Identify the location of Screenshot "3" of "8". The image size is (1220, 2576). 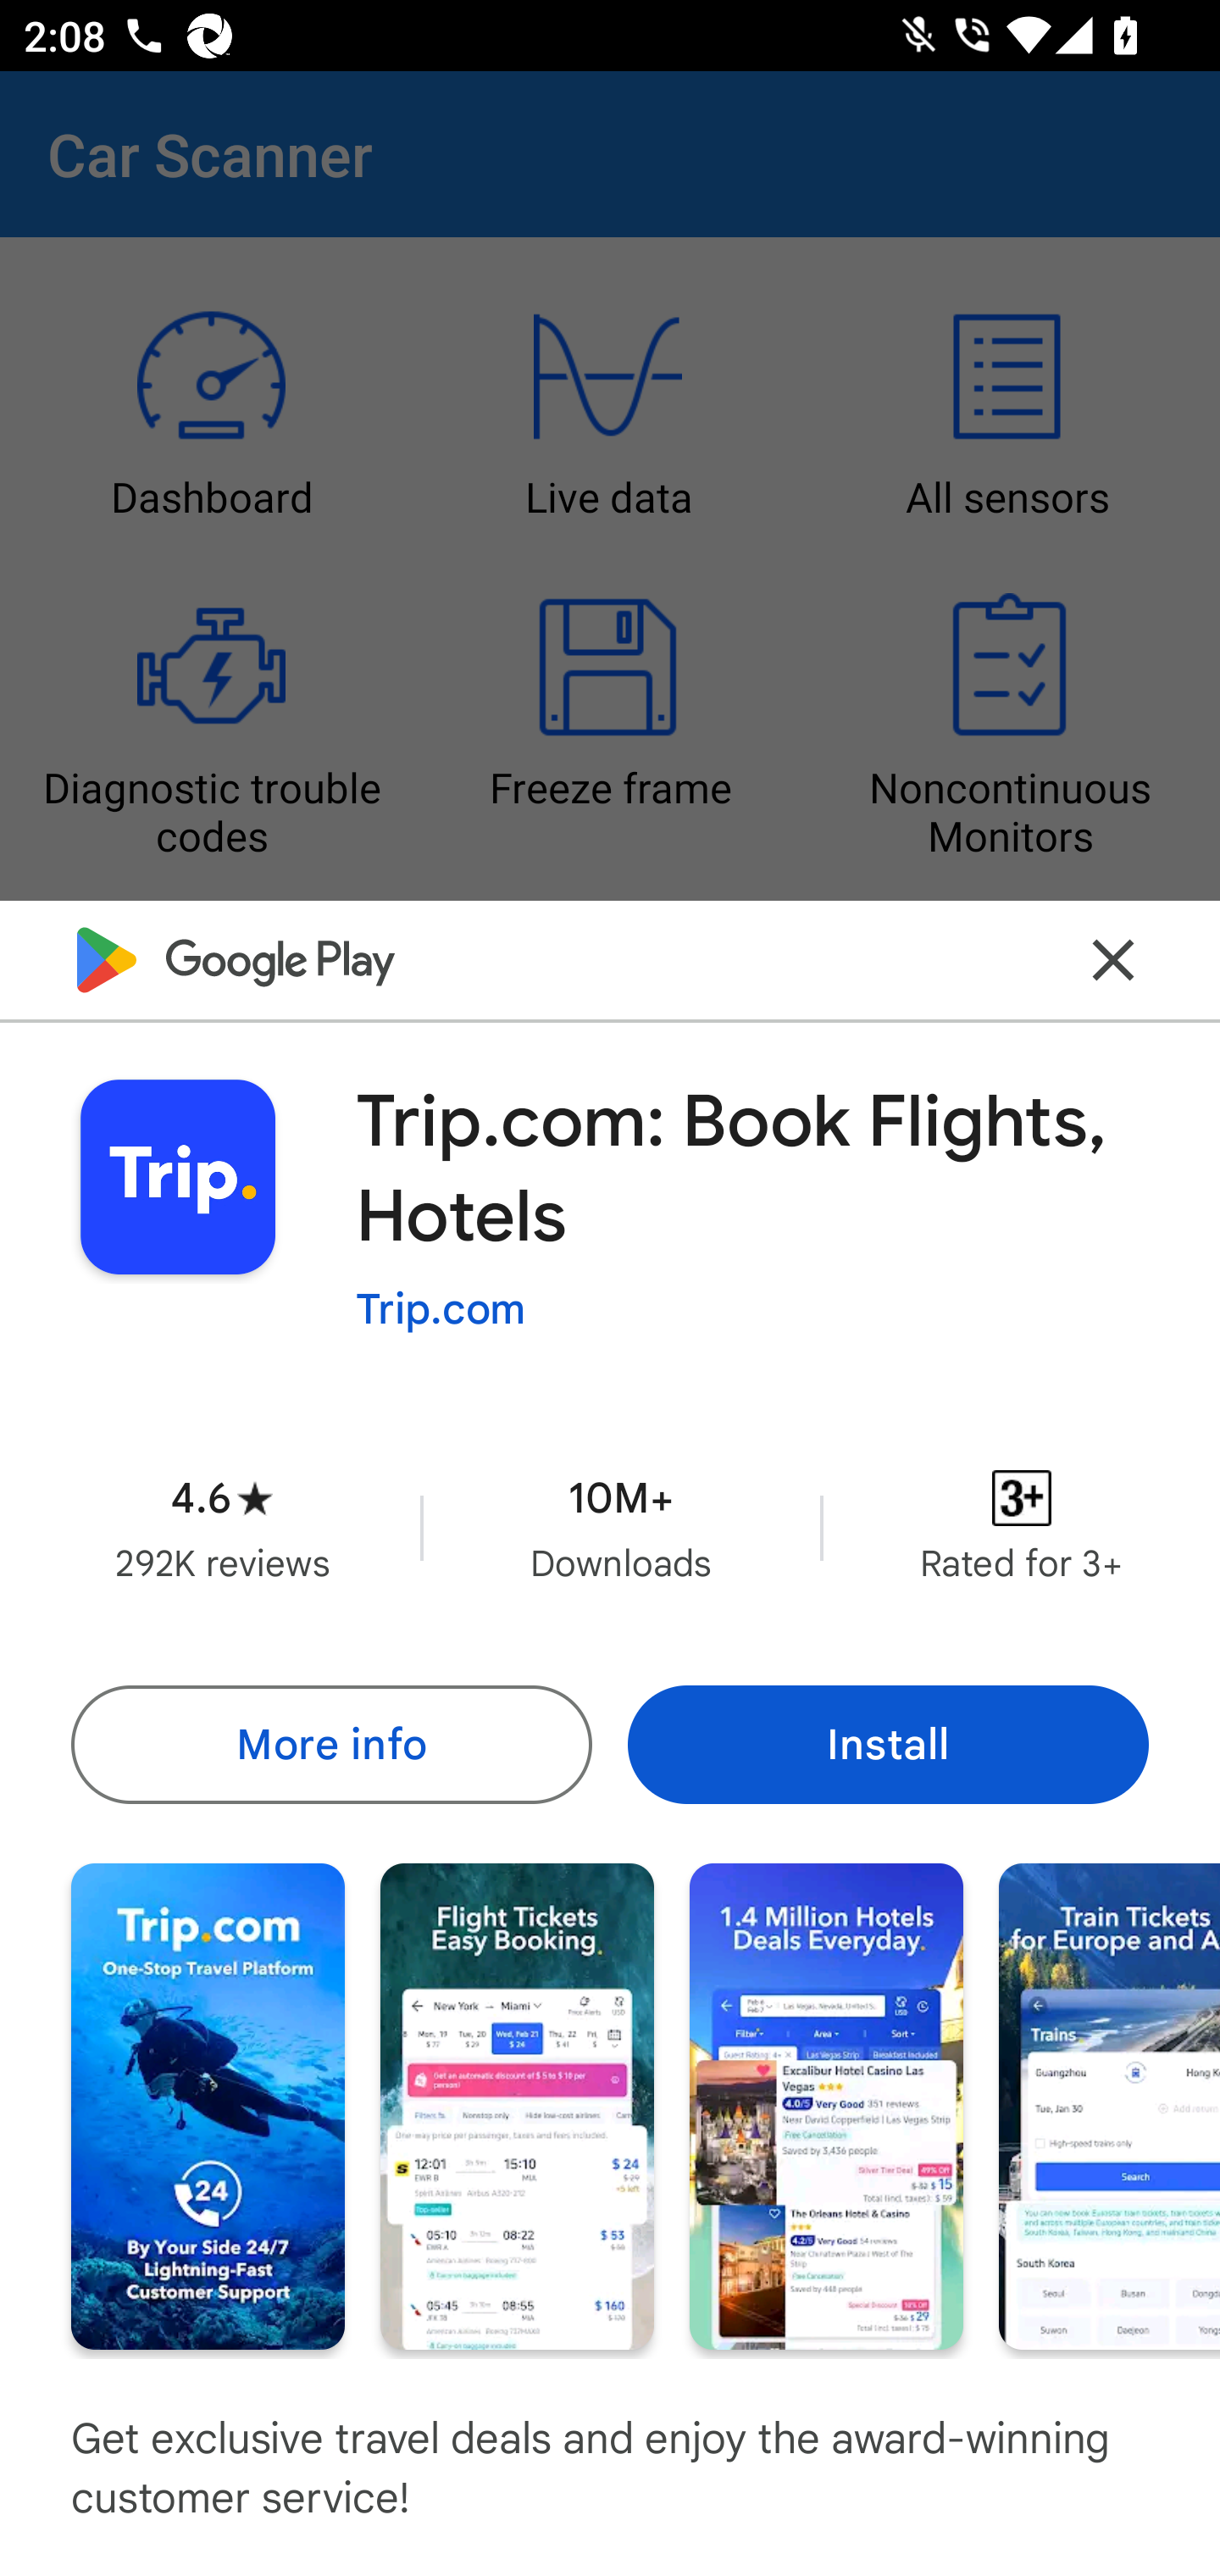
(826, 2105).